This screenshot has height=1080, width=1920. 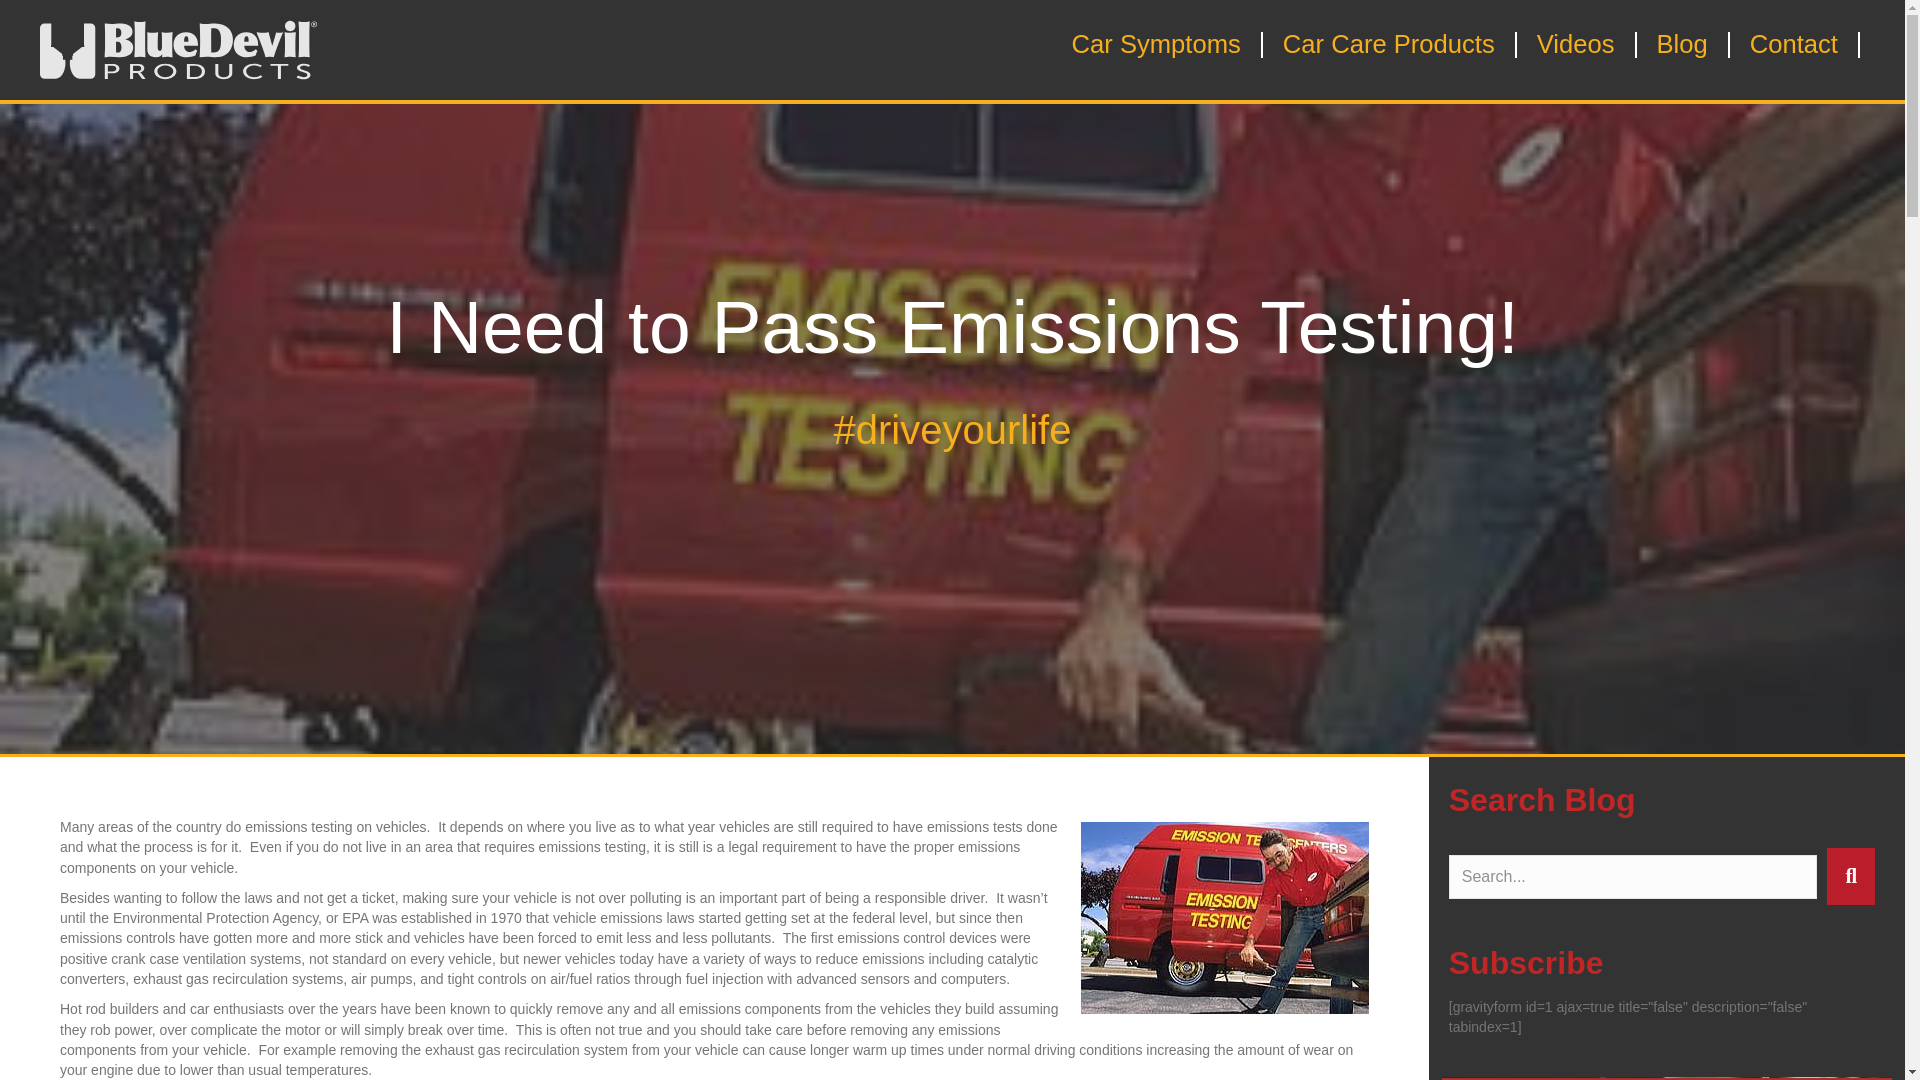 I want to click on Car Symptoms, so click(x=1162, y=45).